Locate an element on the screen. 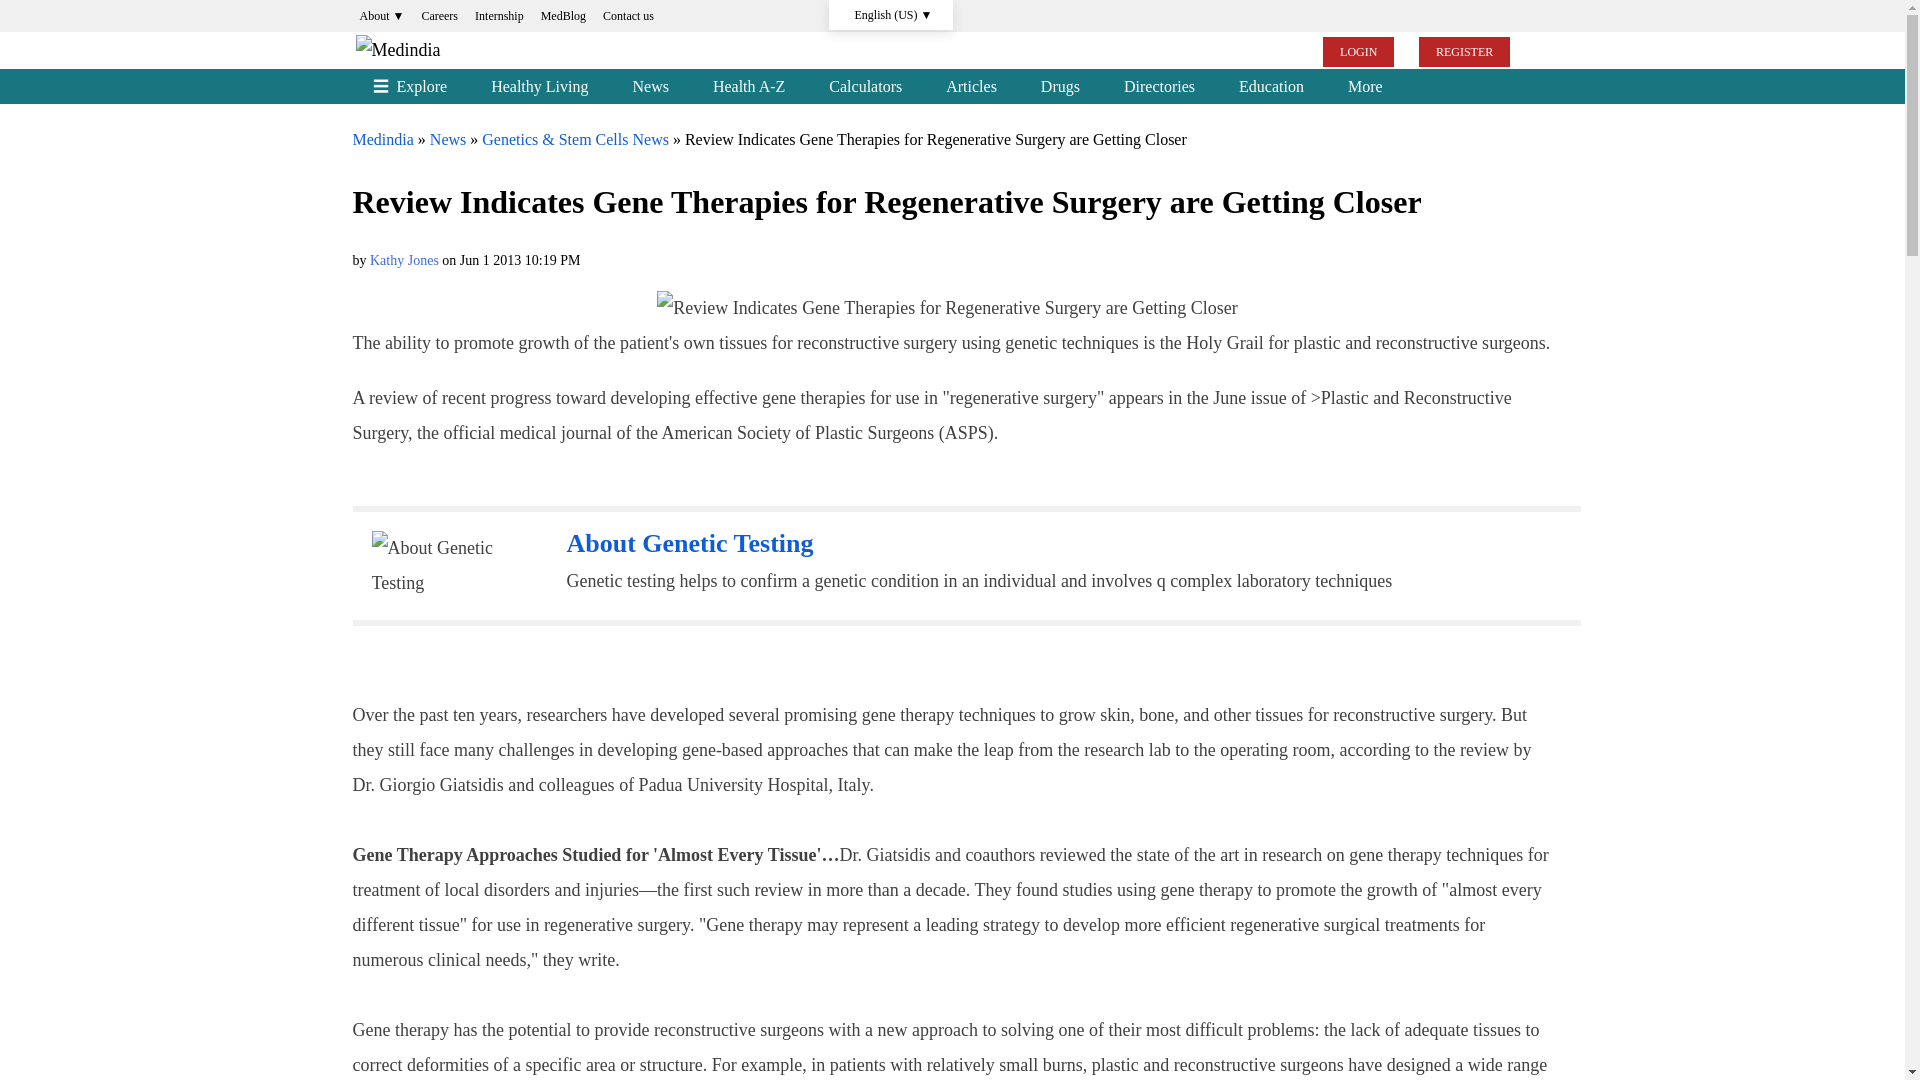 Image resolution: width=1920 pixels, height=1080 pixels. About Genetic Testing is located at coordinates (689, 544).